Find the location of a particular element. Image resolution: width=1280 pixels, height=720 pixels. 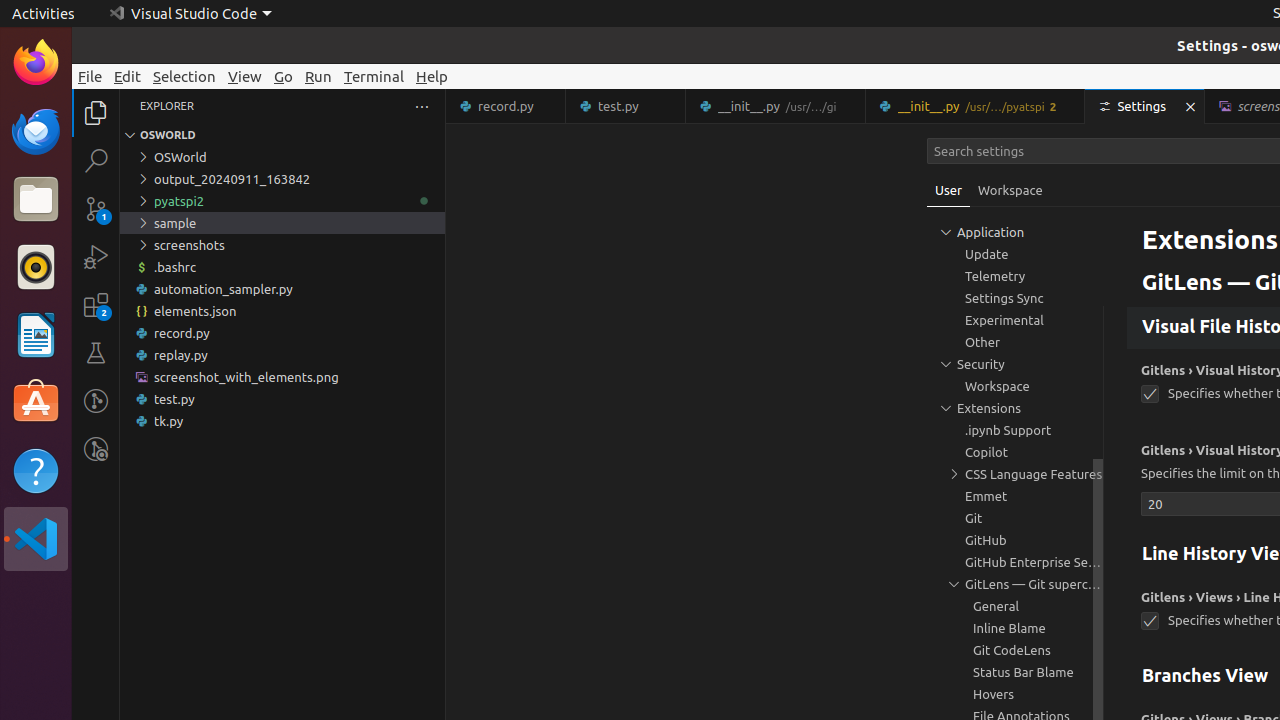

Hovers, group is located at coordinates (1015, 694).